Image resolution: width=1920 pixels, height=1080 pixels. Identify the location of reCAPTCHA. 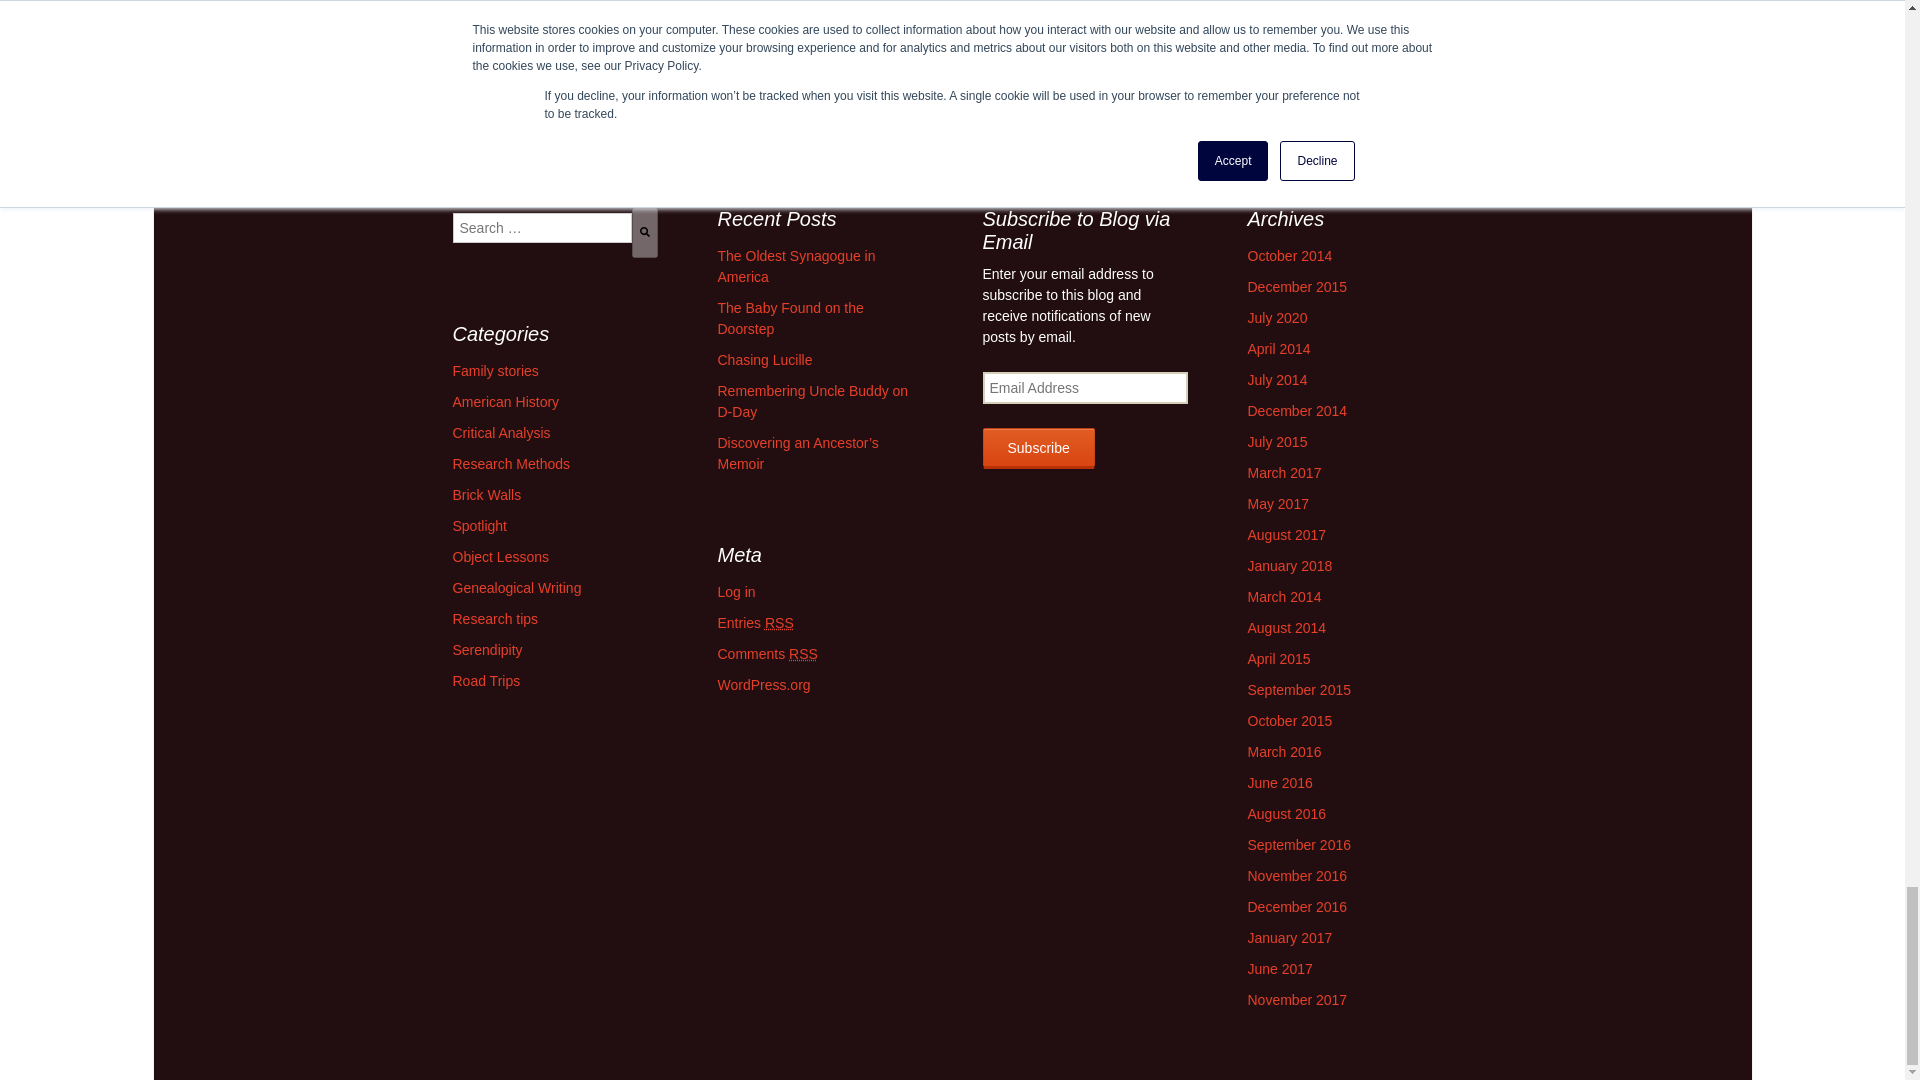
(778, 28).